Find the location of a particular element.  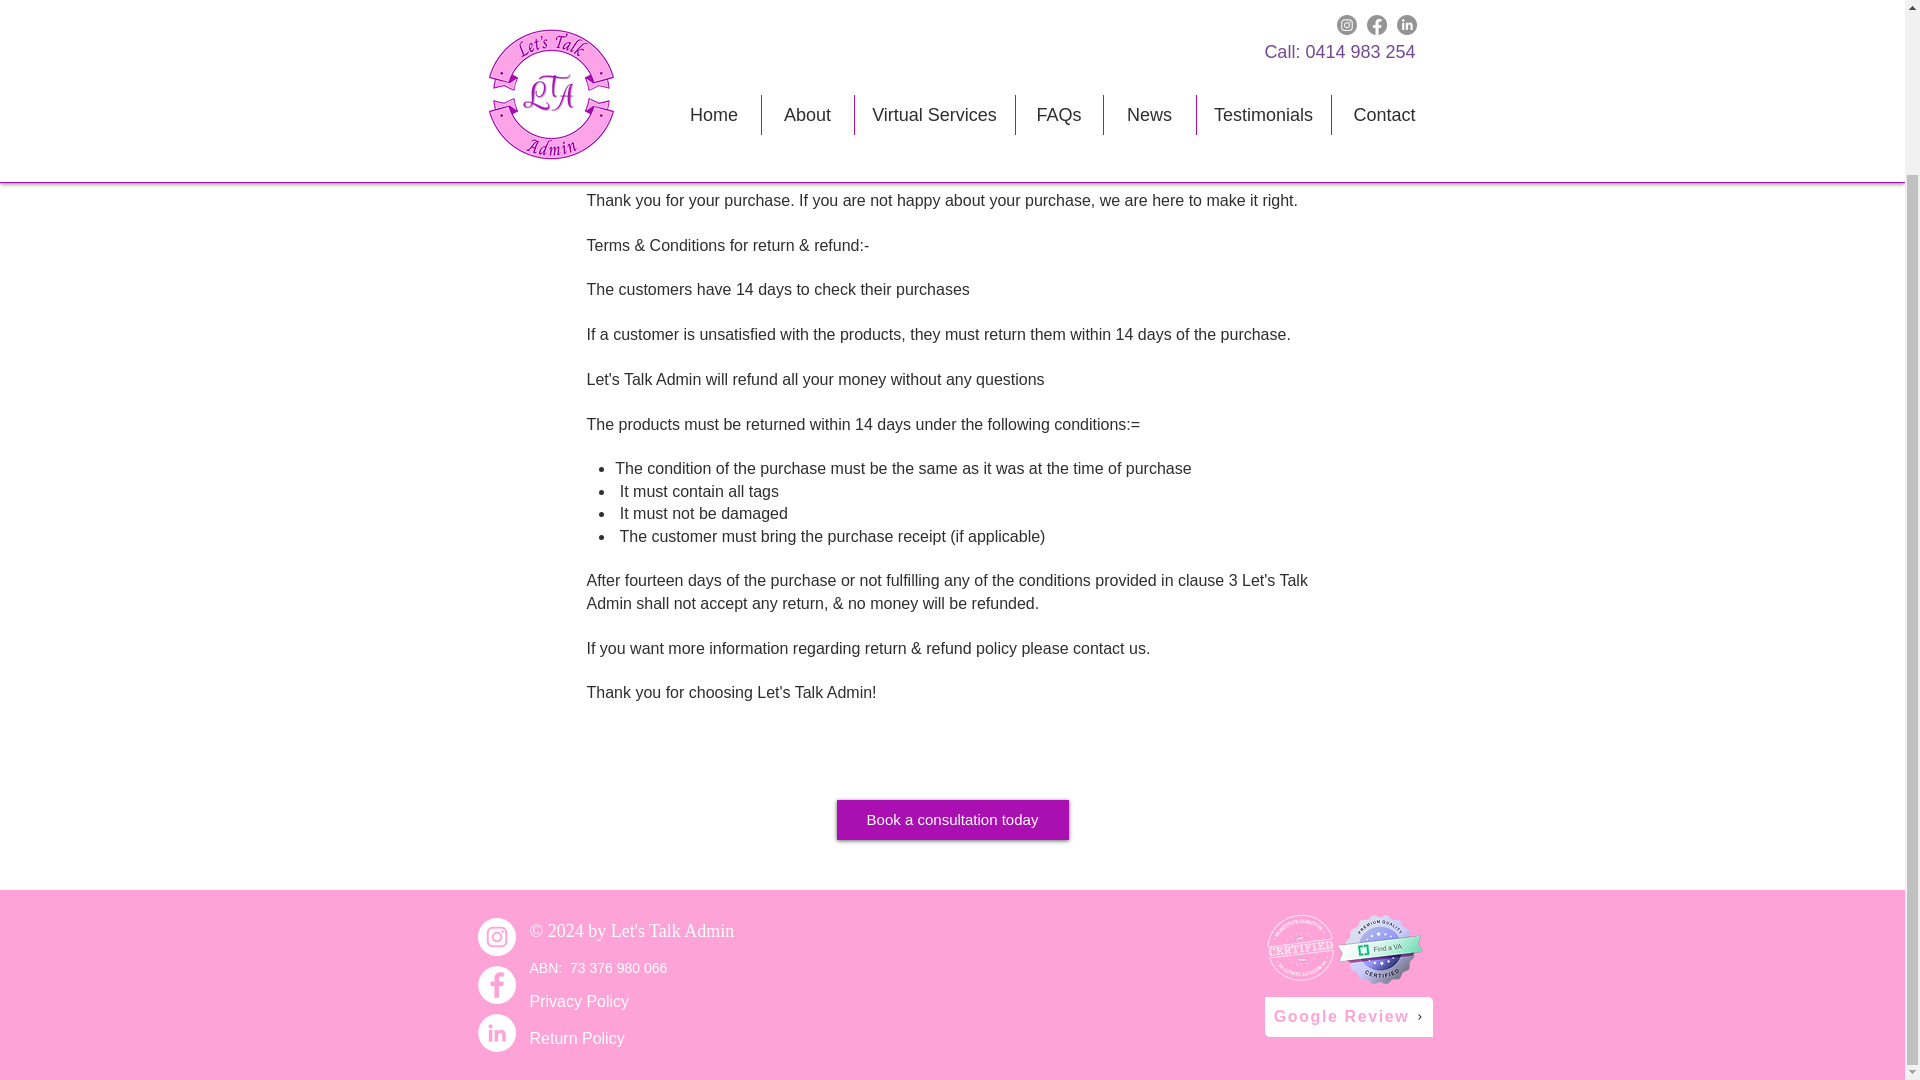

Google Review is located at coordinates (1348, 1016).